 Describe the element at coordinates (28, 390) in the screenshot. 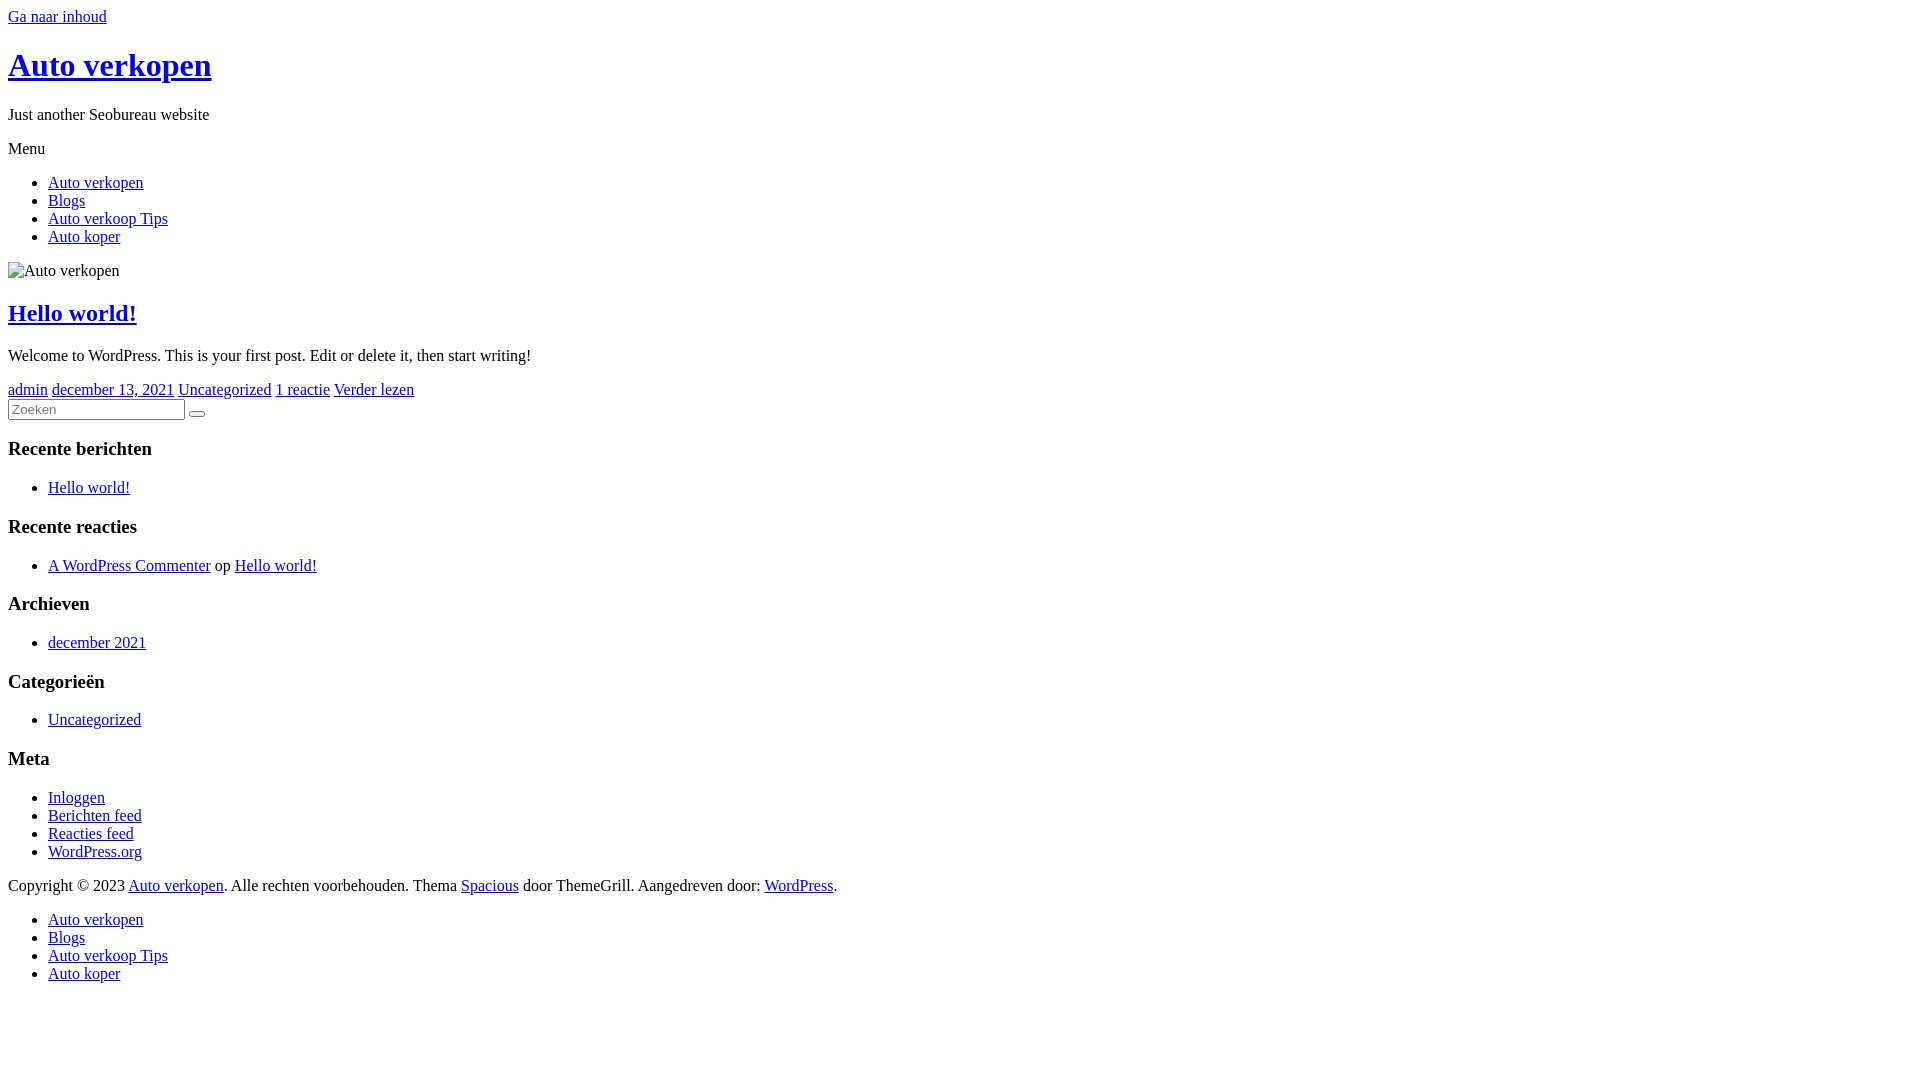

I see `admin` at that location.